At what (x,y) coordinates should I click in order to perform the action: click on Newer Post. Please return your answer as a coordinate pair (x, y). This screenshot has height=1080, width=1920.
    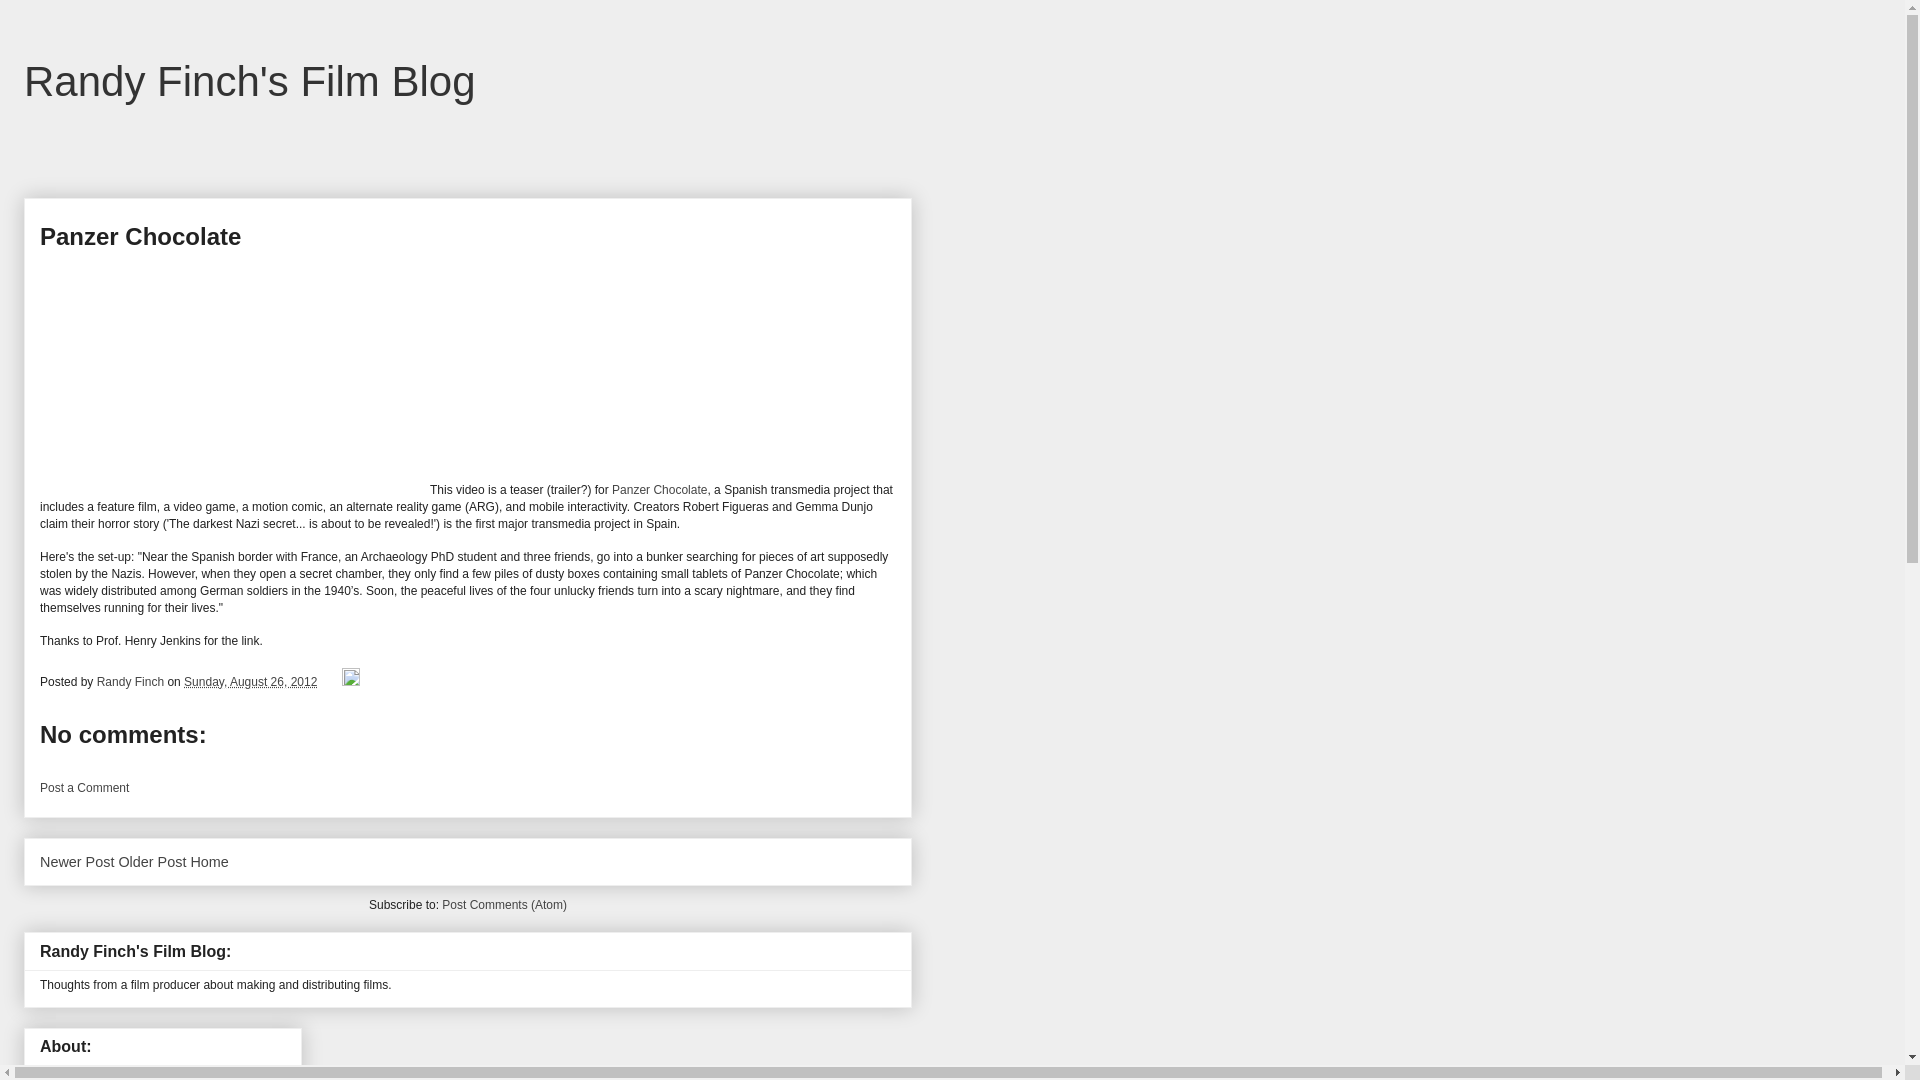
    Looking at the image, I should click on (76, 862).